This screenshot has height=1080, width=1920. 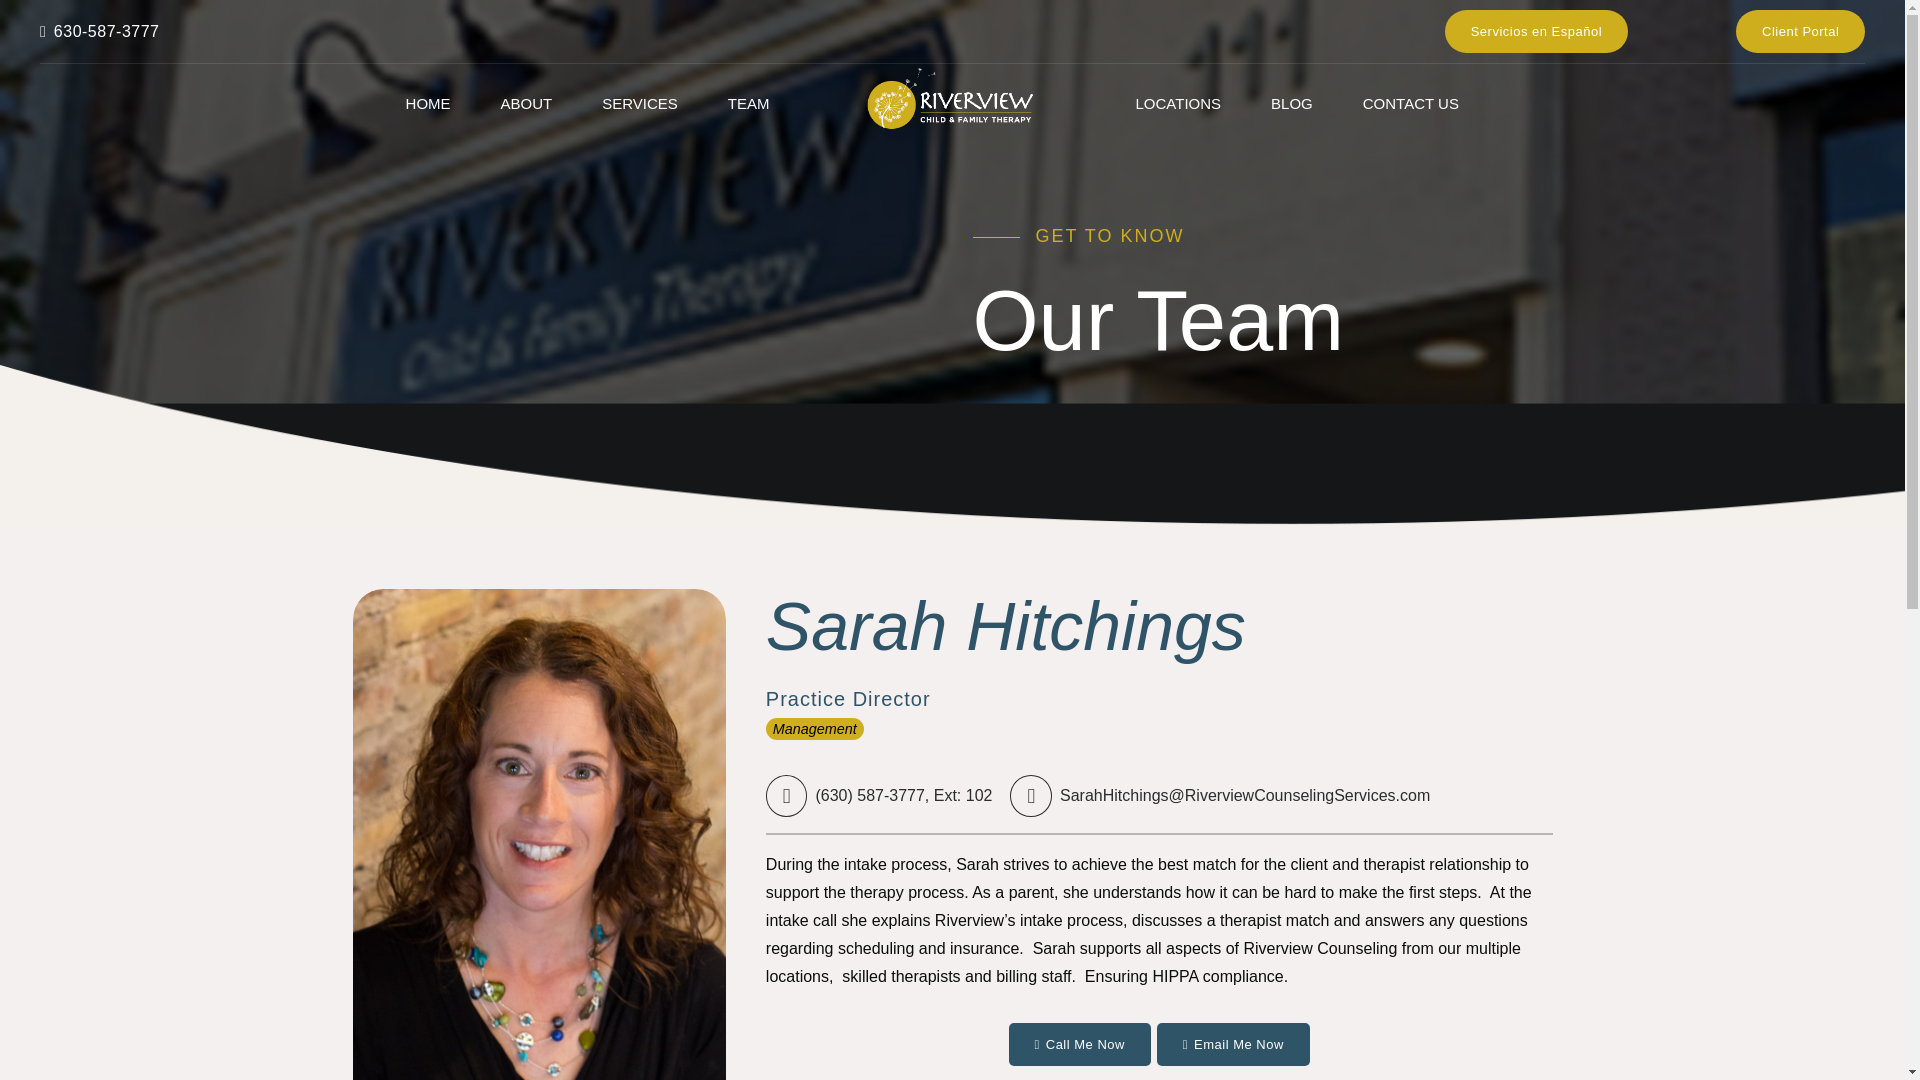 I want to click on CONTACT US, so click(x=1410, y=104).